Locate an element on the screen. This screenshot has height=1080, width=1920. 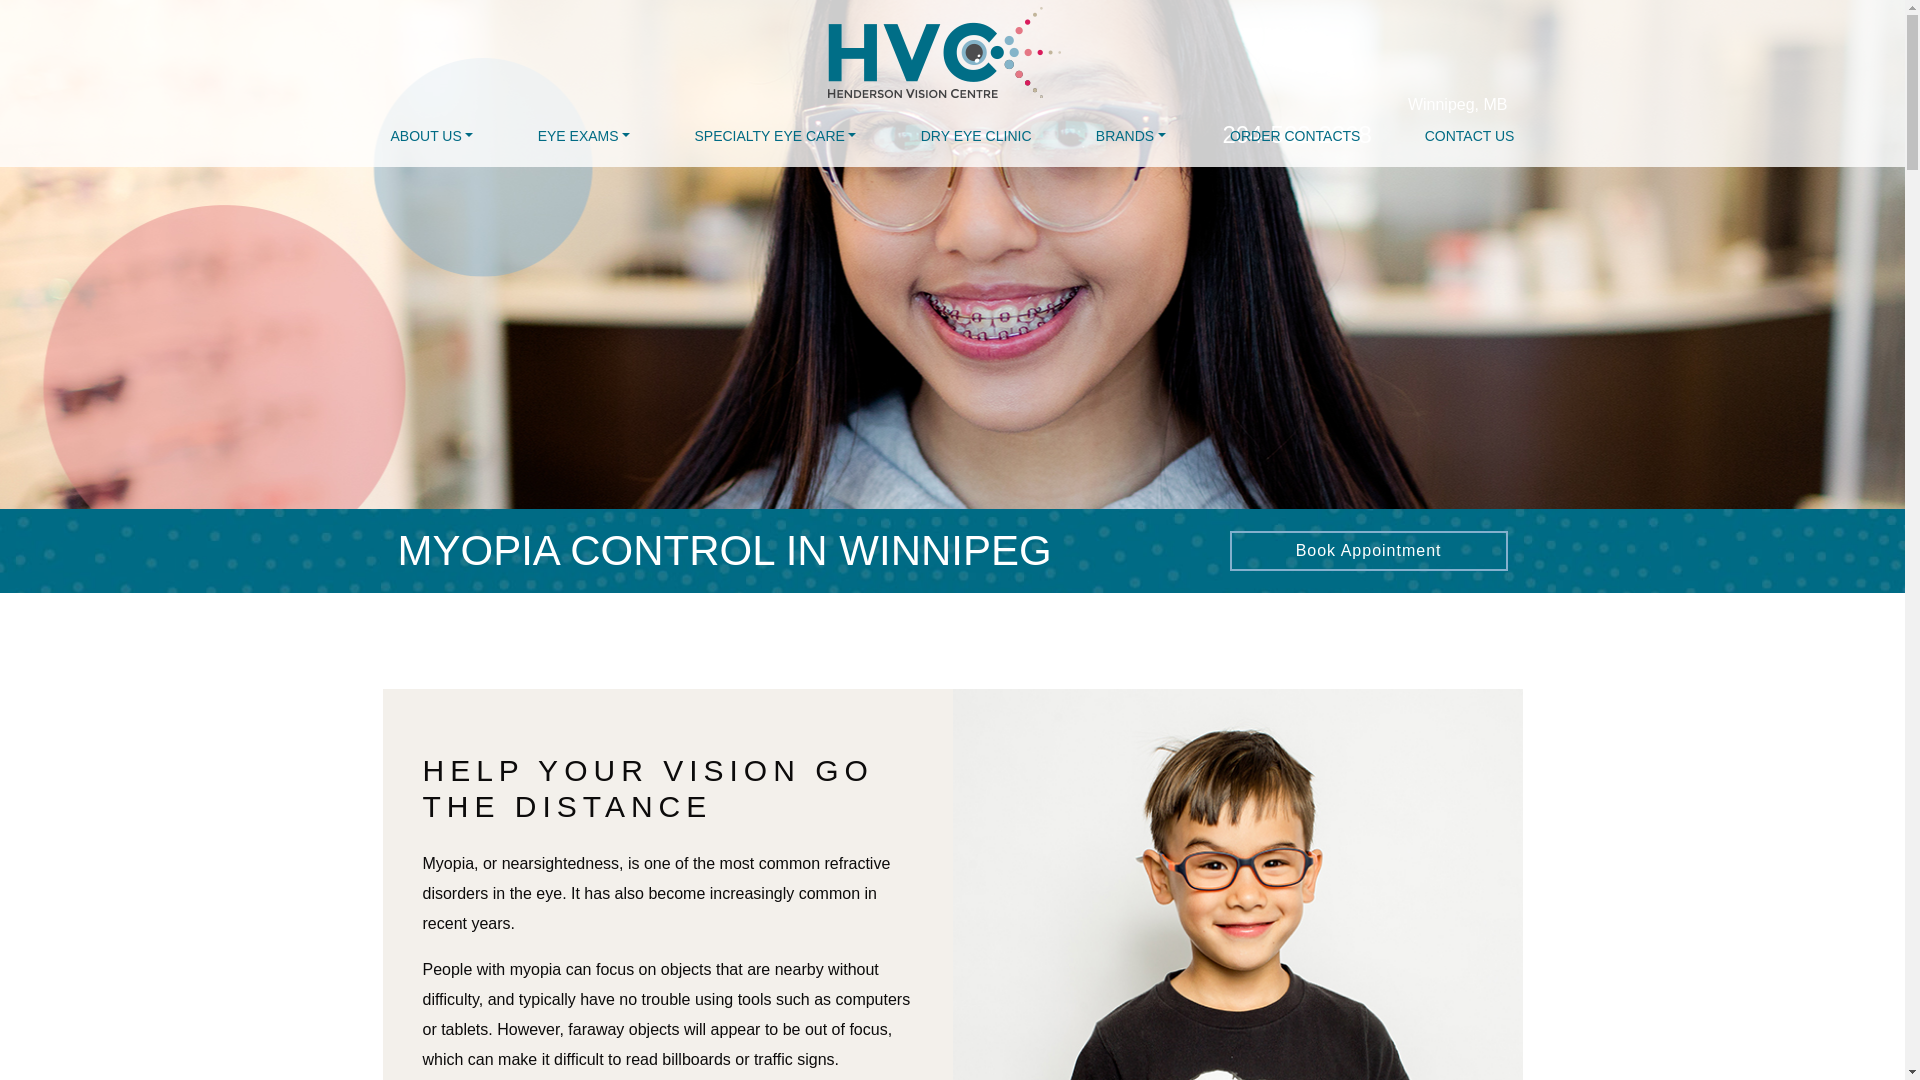
Dry Eye Clinic is located at coordinates (976, 136).